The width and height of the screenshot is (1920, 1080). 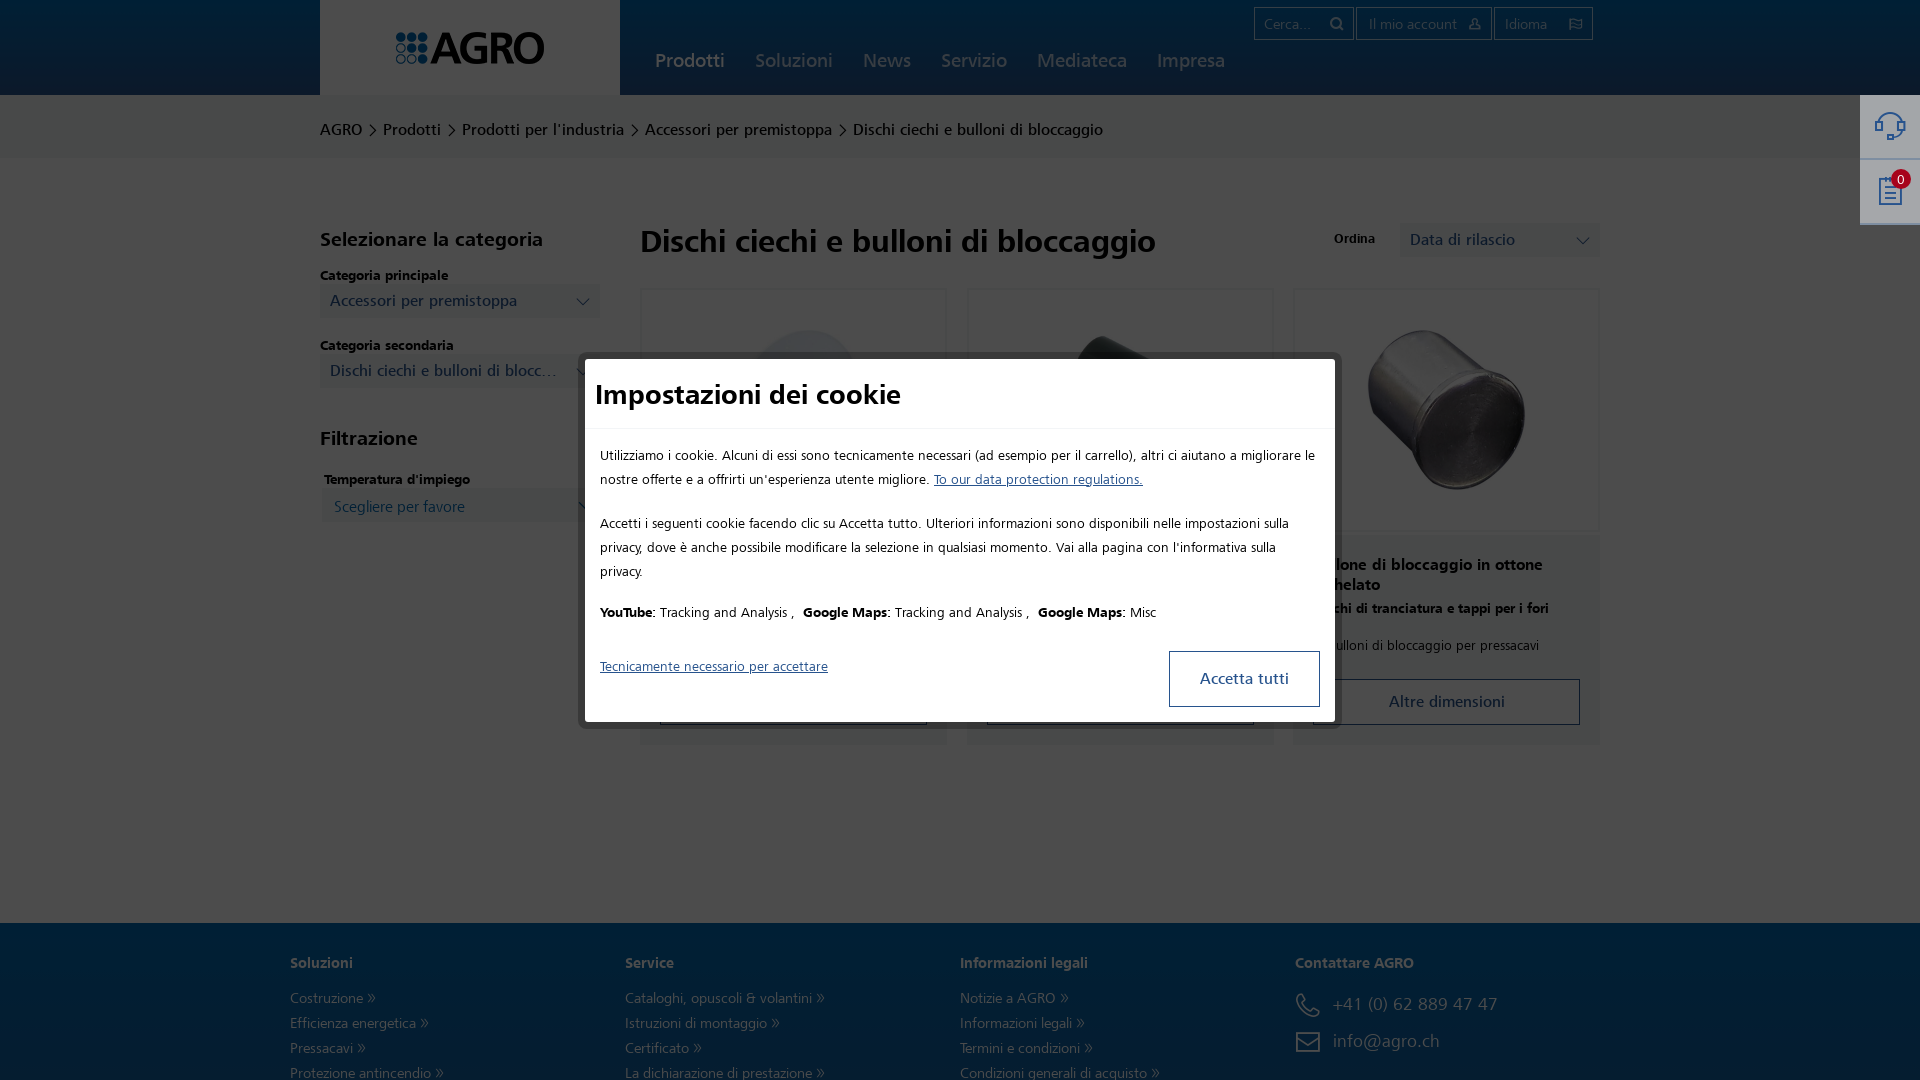 I want to click on News, so click(x=887, y=68).